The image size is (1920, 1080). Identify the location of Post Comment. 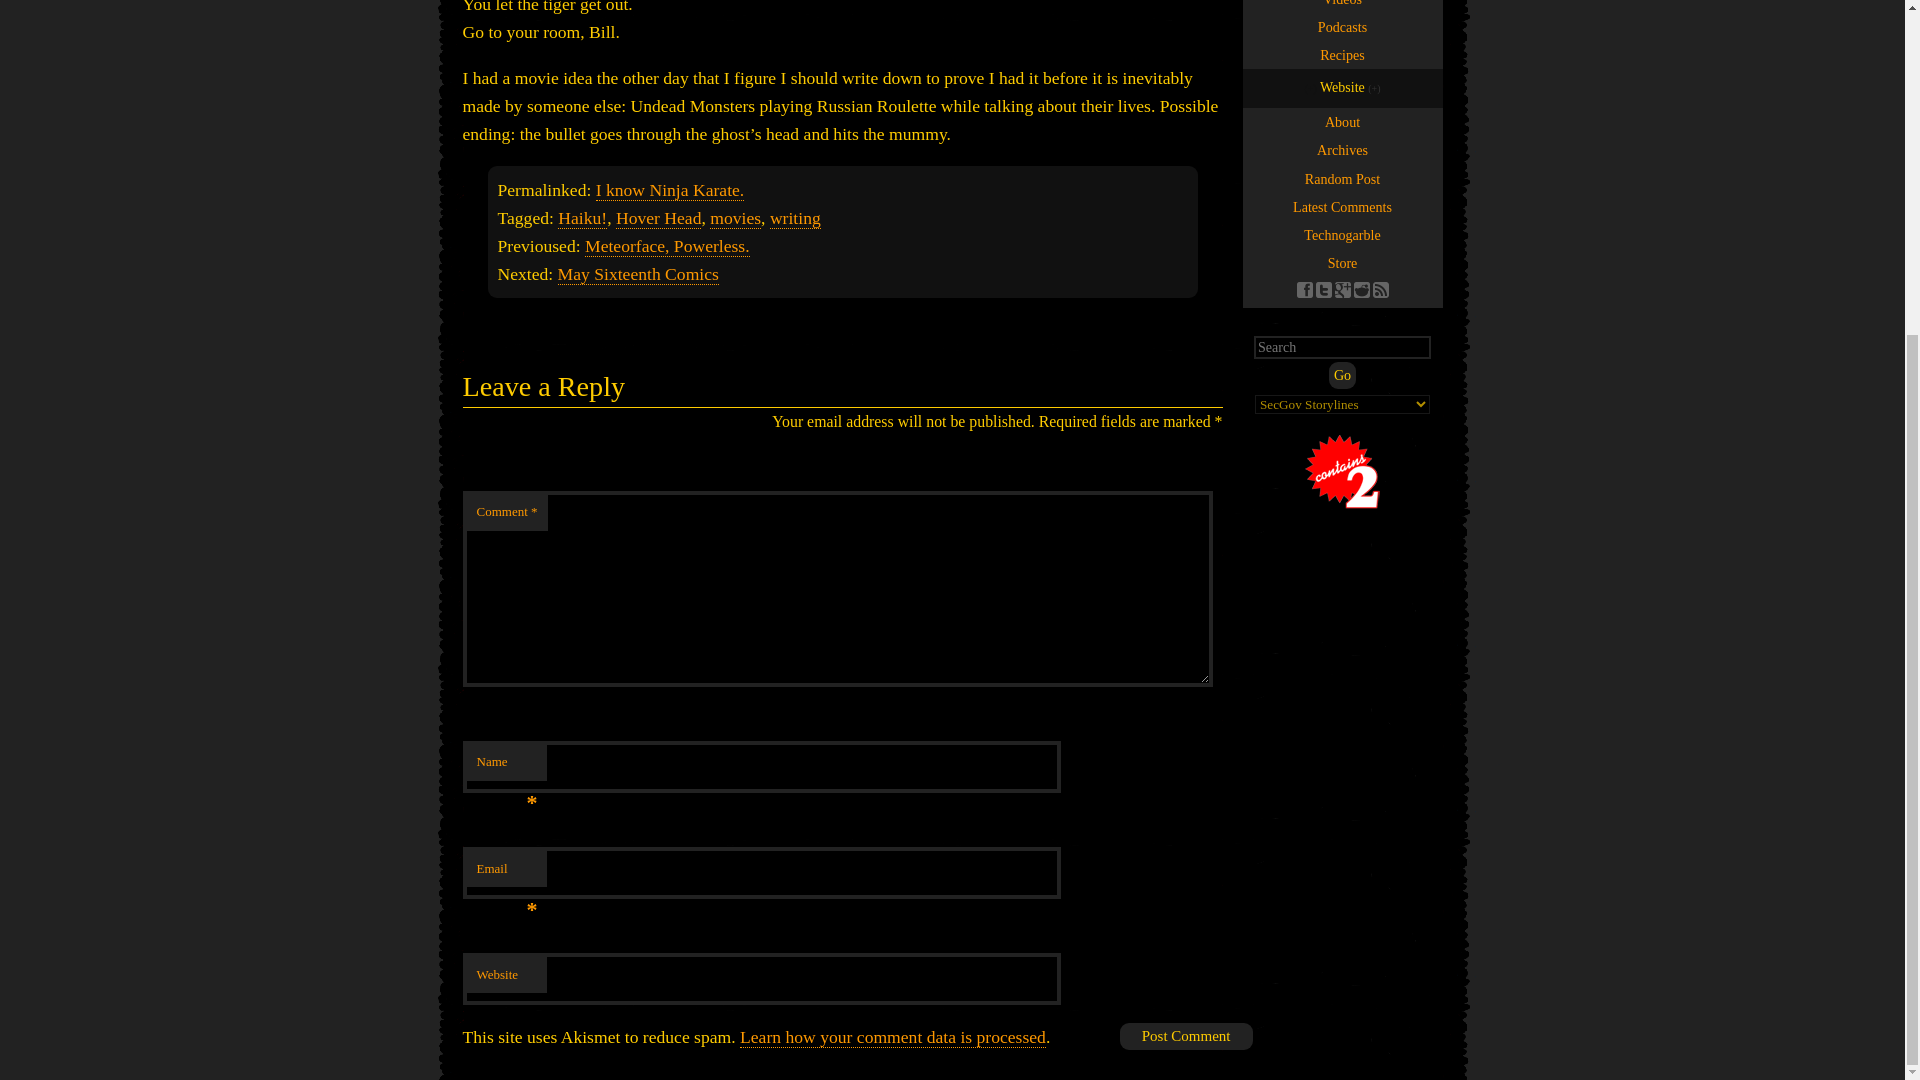
(1186, 1036).